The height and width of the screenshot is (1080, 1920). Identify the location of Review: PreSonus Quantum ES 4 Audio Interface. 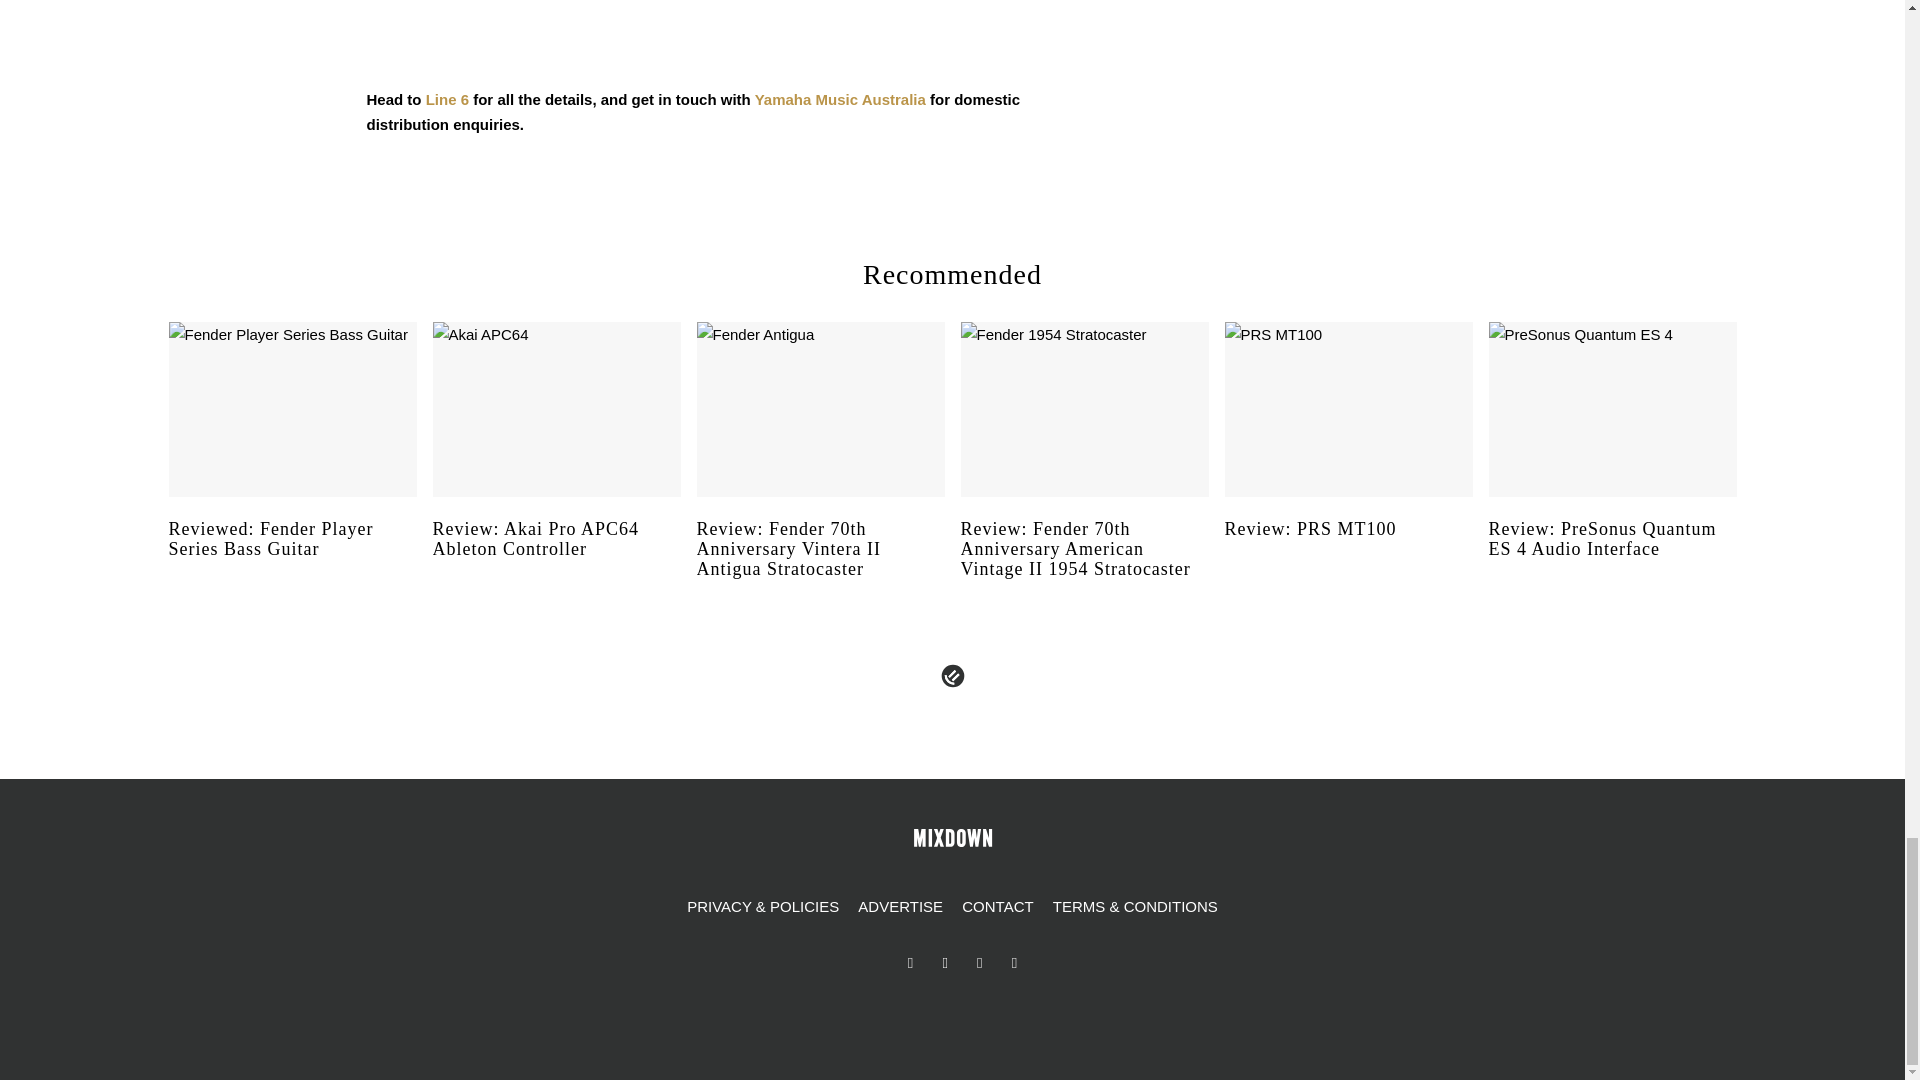
(1612, 558).